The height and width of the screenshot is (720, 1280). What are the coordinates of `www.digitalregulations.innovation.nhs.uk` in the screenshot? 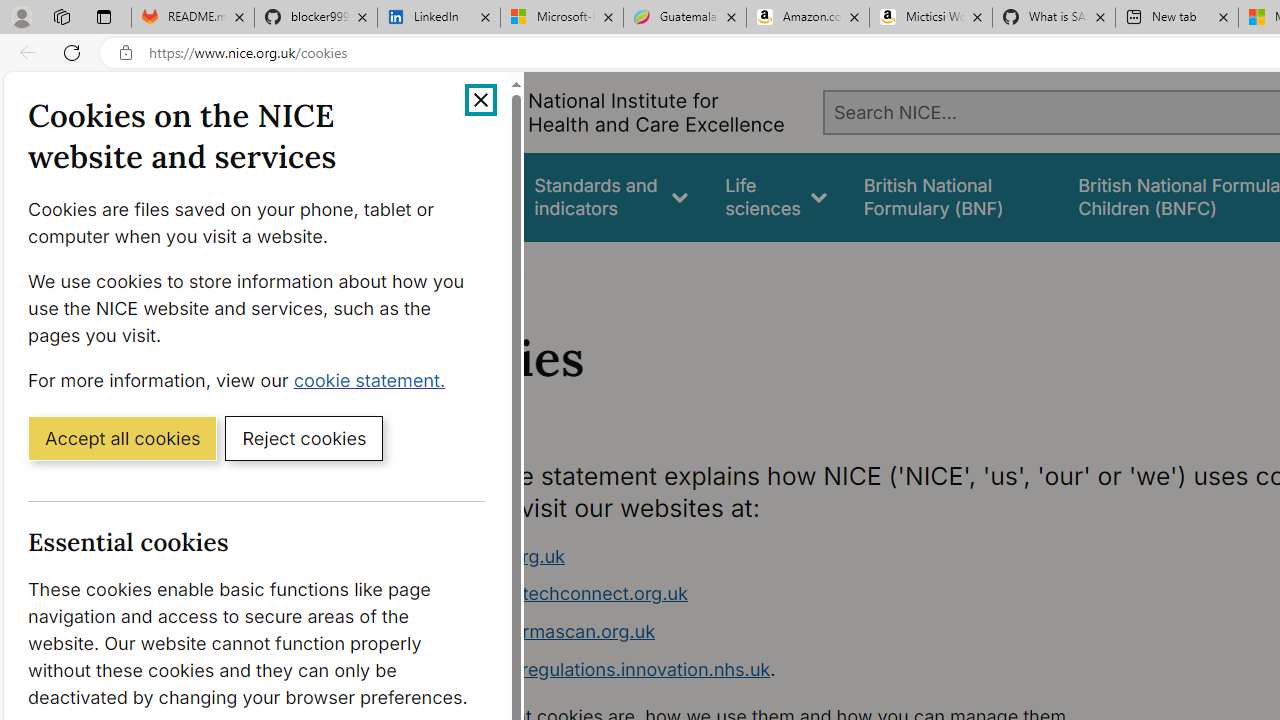 It's located at (596, 668).